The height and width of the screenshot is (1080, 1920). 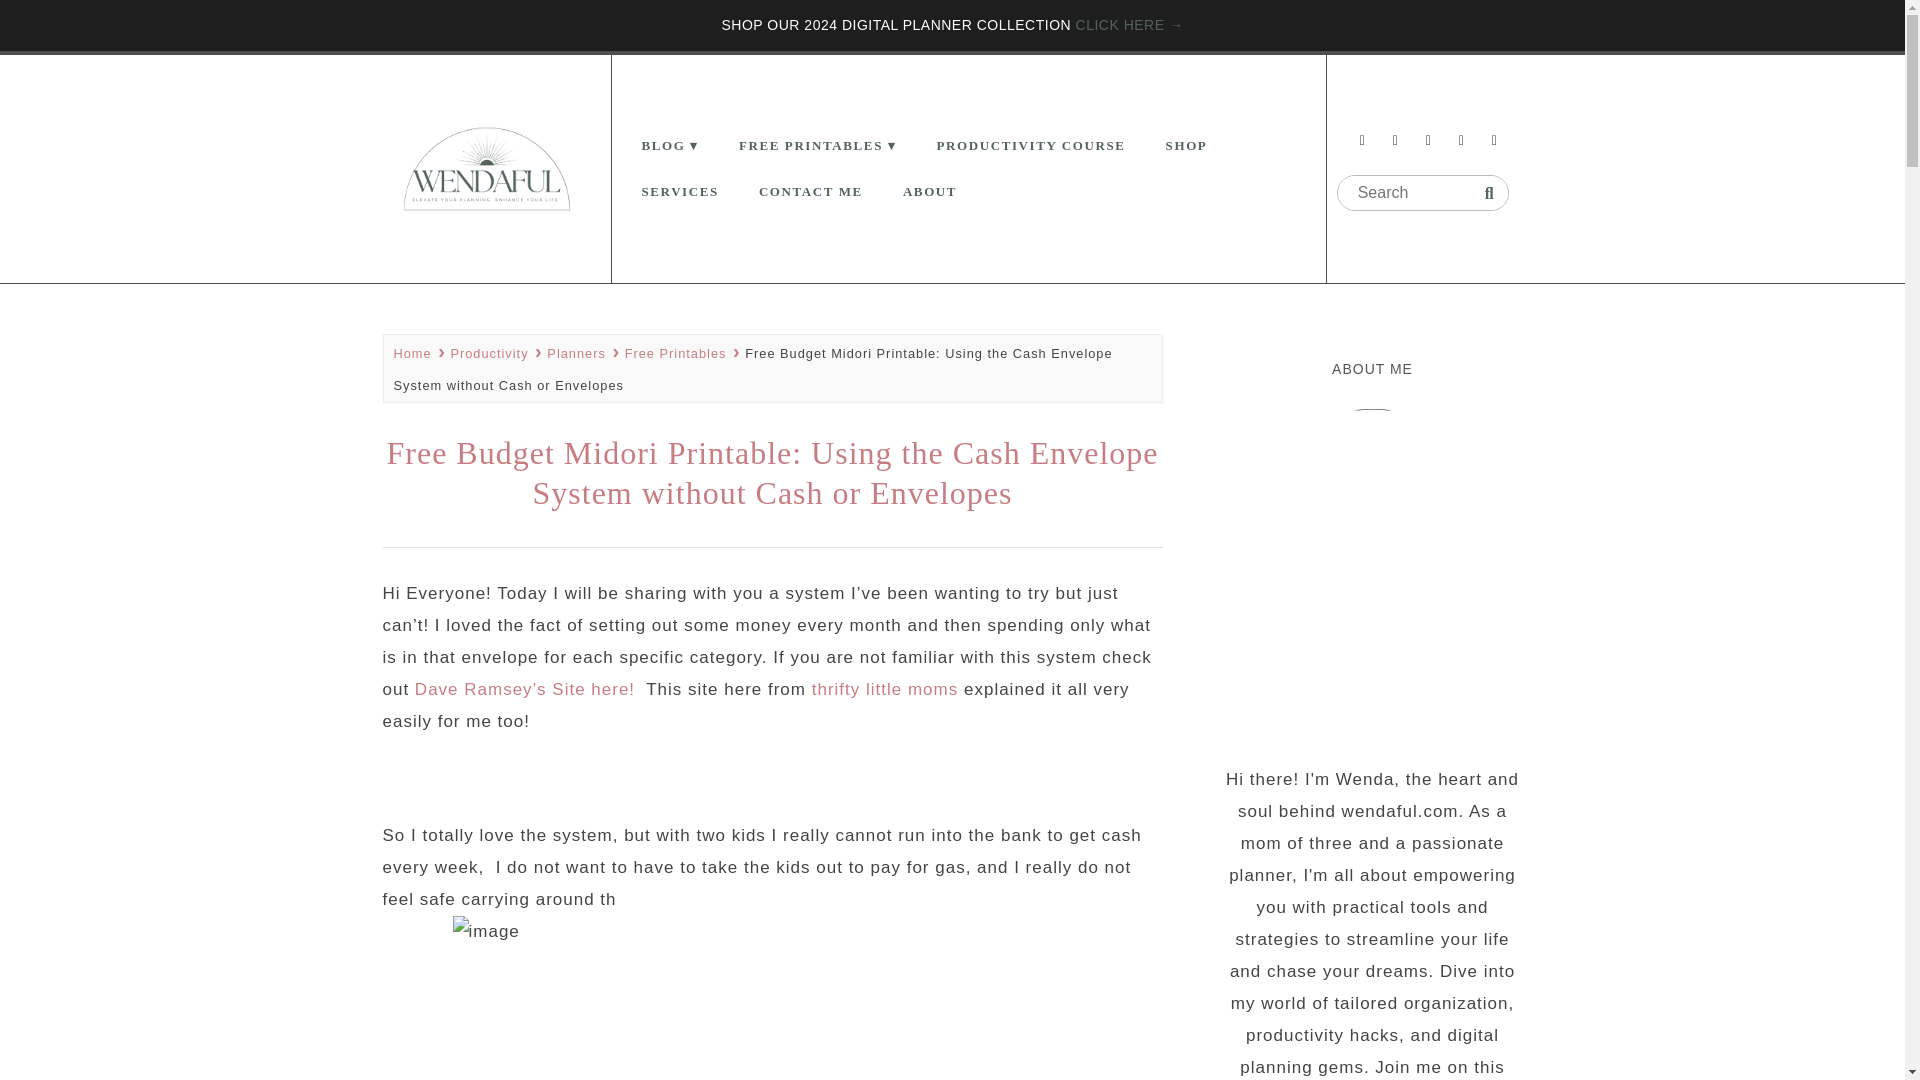 What do you see at coordinates (885, 689) in the screenshot?
I see `thrifty little moms` at bounding box center [885, 689].